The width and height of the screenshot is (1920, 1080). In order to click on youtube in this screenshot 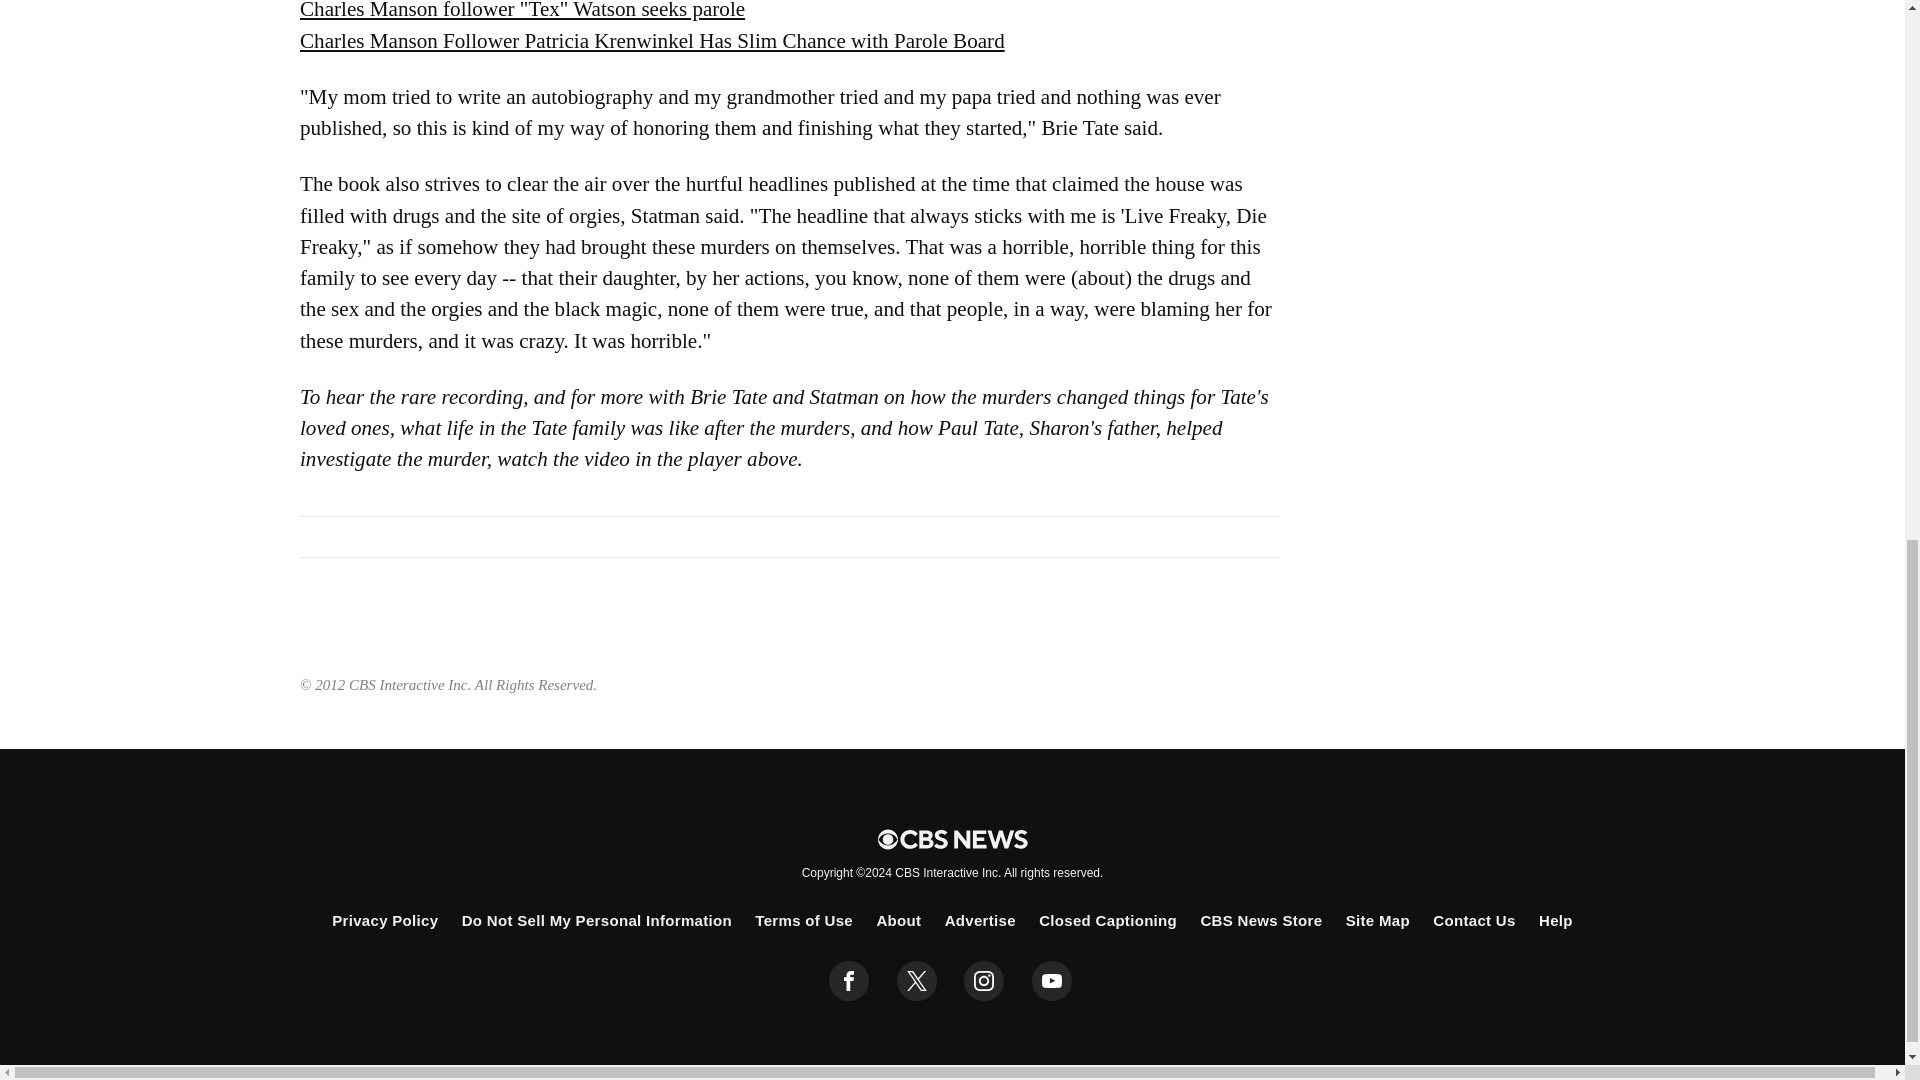, I will do `click(1052, 981)`.